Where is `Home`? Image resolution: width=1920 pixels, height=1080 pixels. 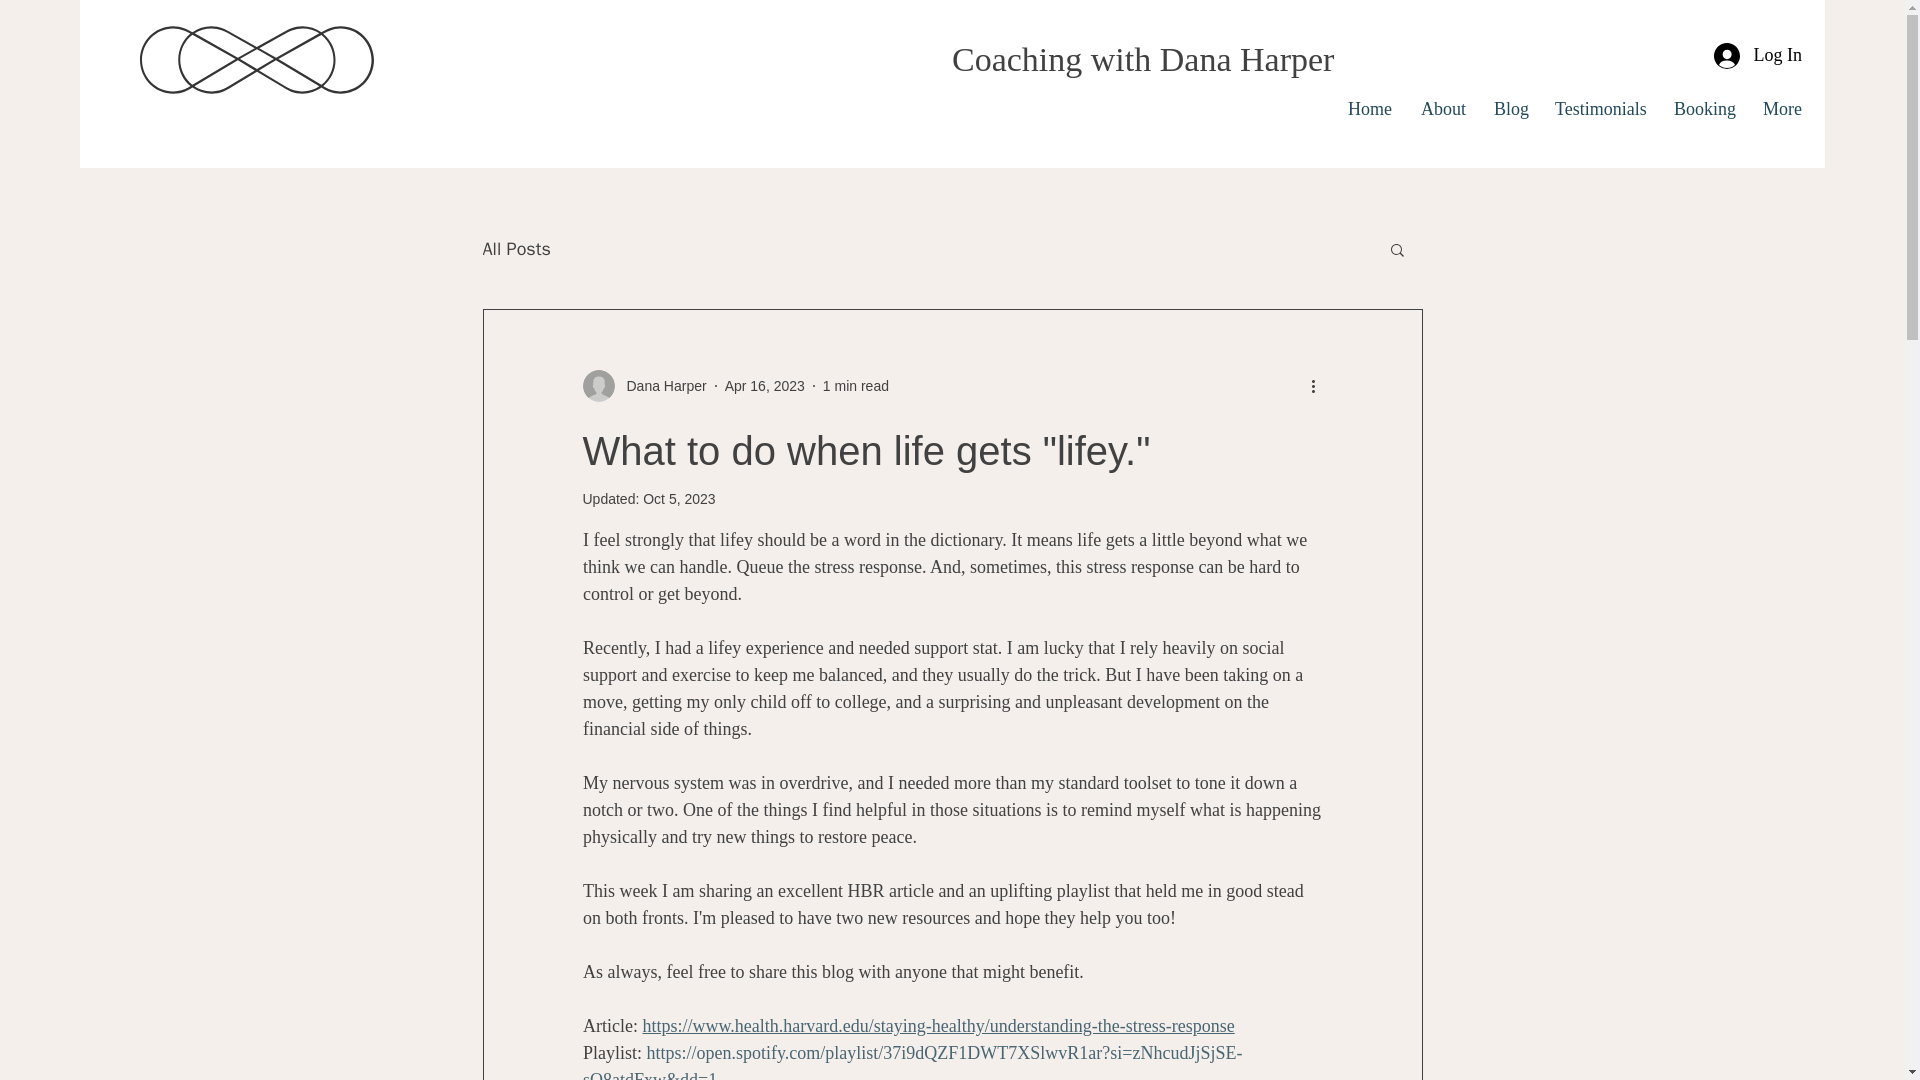
Home is located at coordinates (1368, 108).